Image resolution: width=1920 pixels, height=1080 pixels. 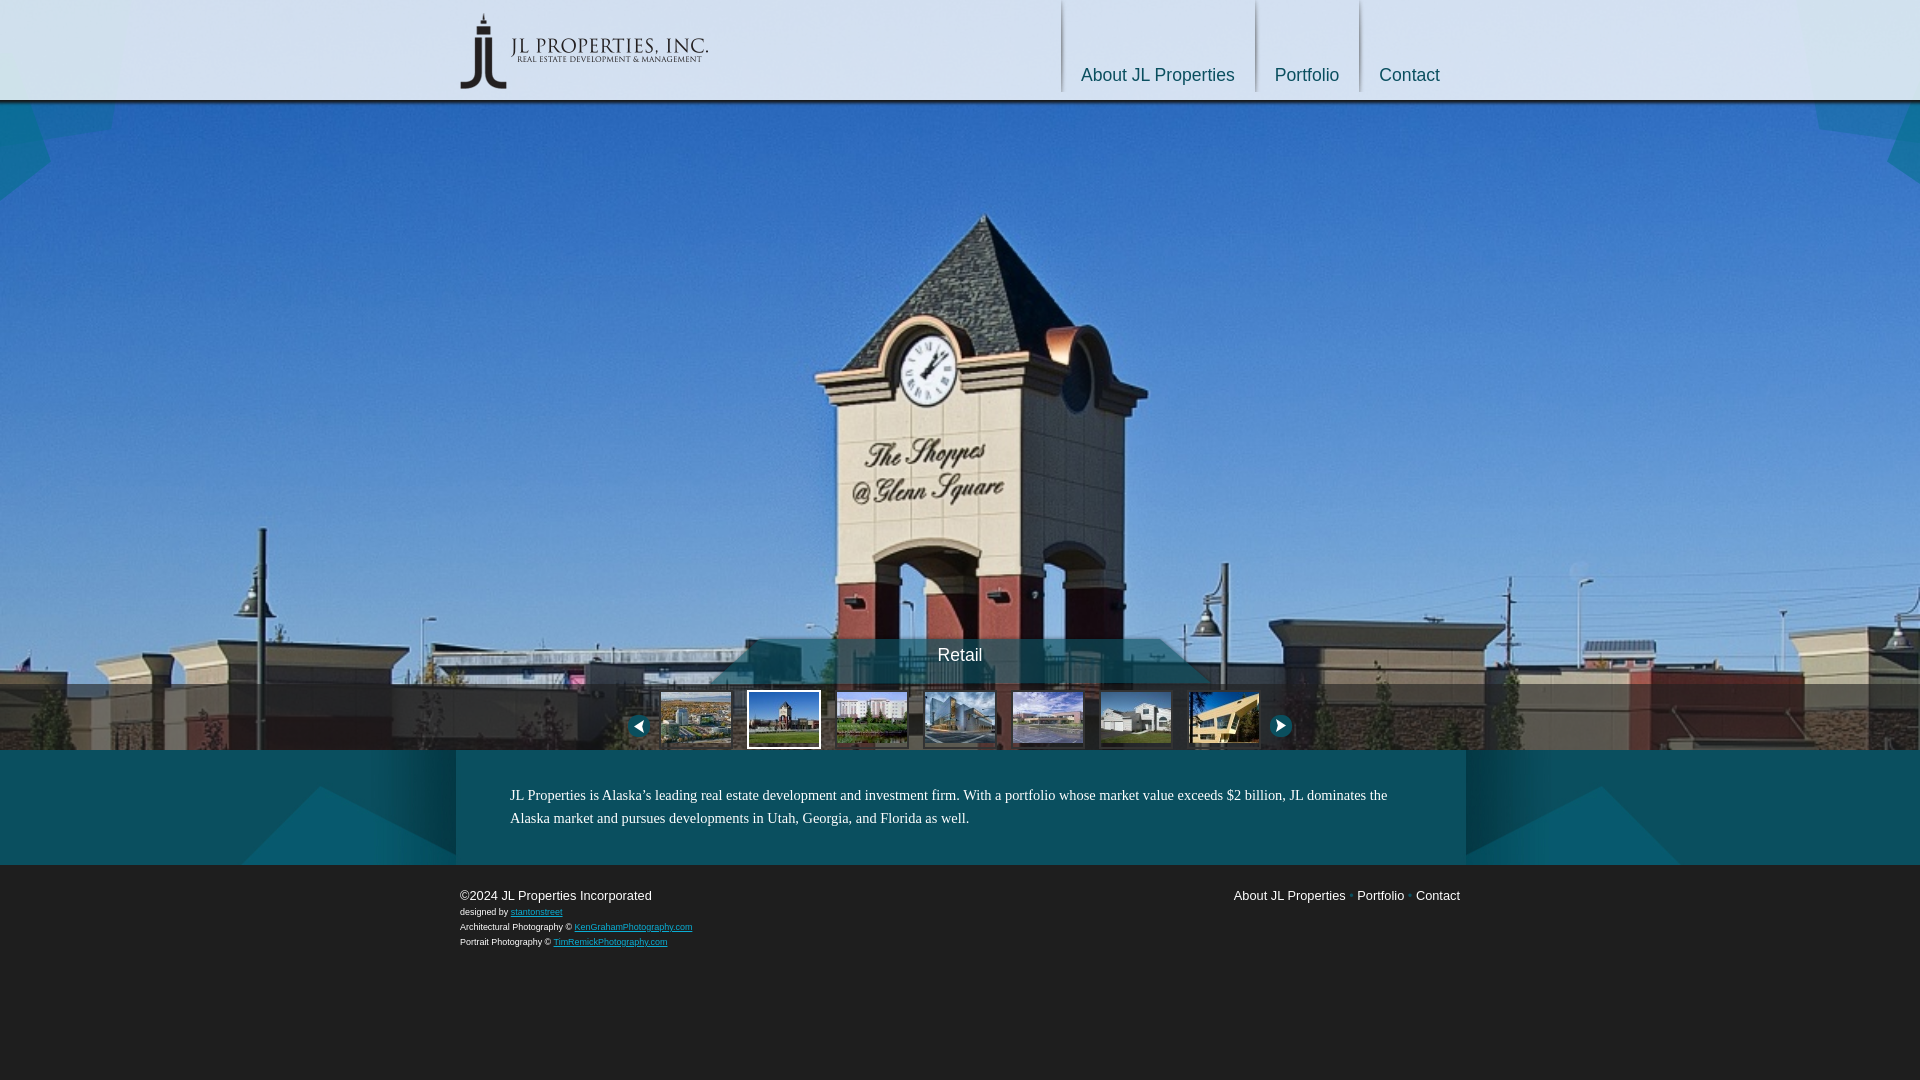 I want to click on JL Properties, so click(x=584, y=50).